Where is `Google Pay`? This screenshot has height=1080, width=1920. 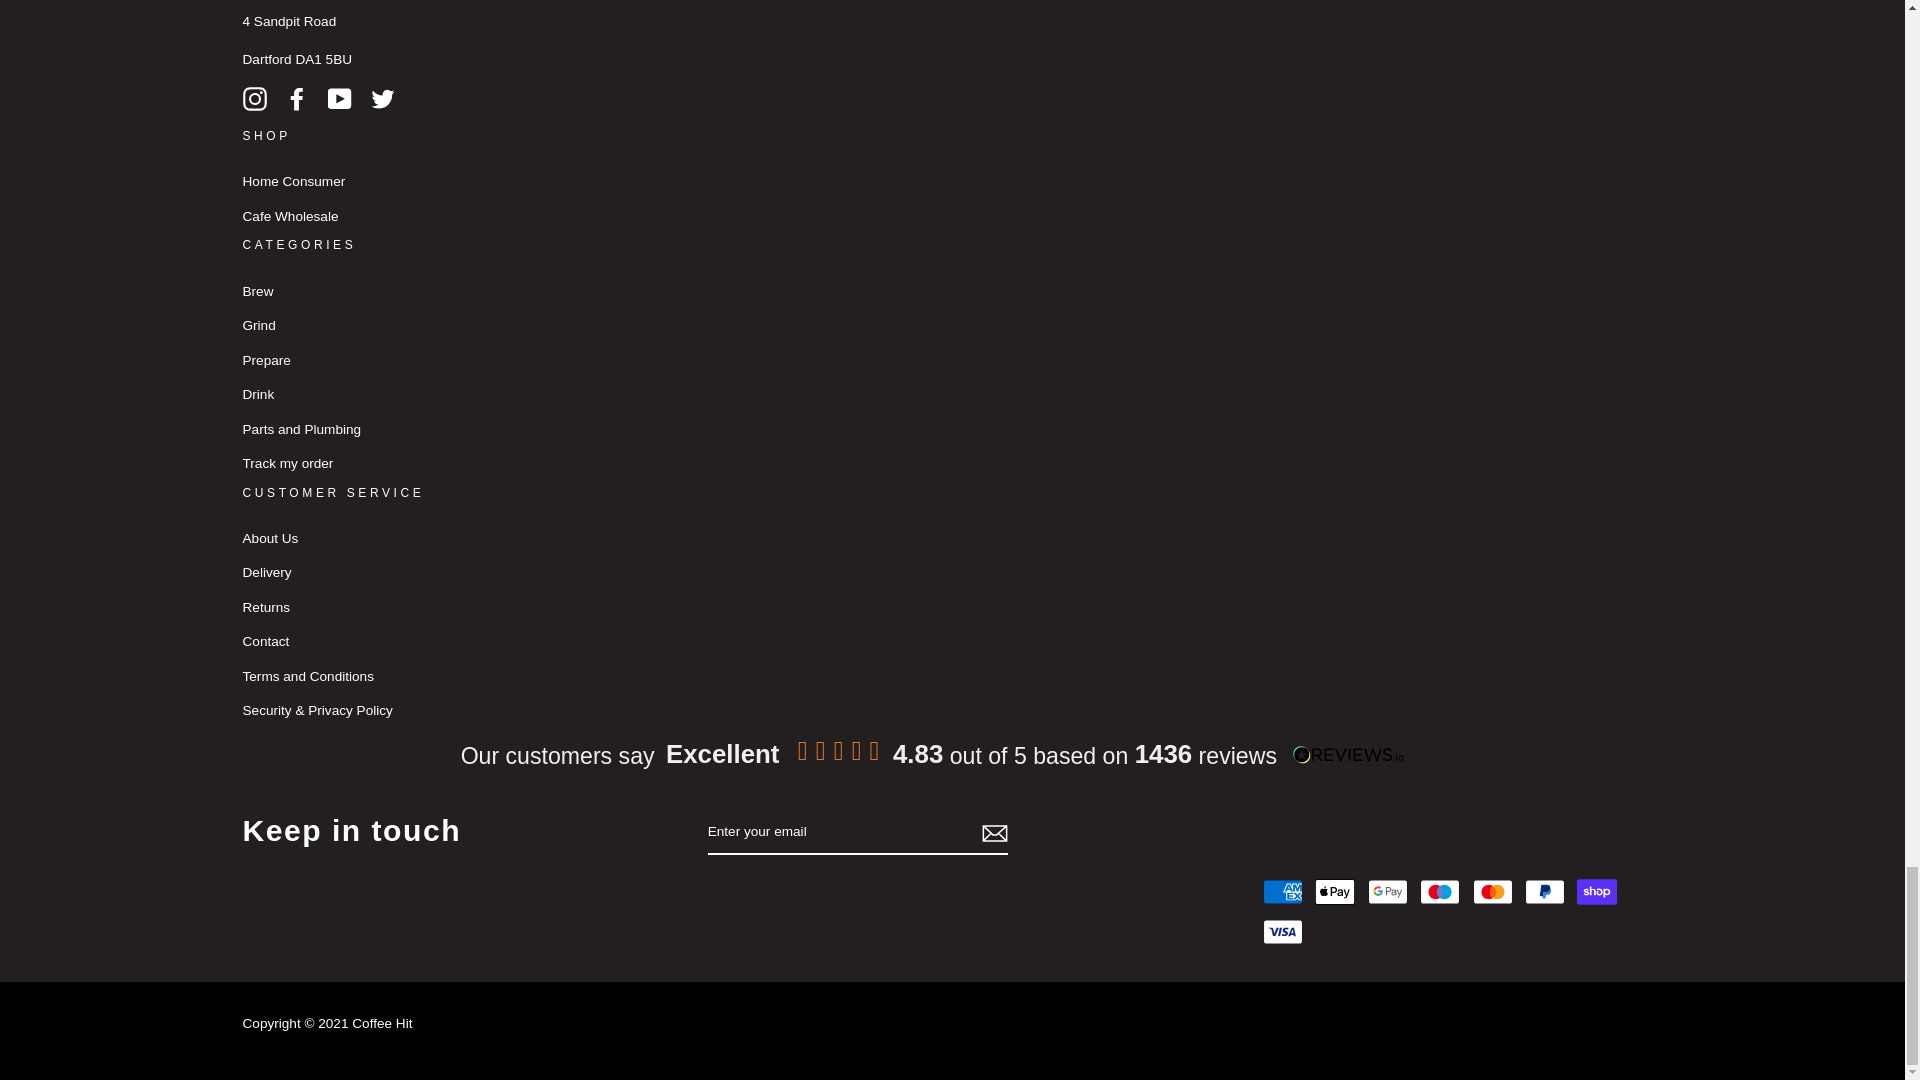
Google Pay is located at coordinates (1387, 891).